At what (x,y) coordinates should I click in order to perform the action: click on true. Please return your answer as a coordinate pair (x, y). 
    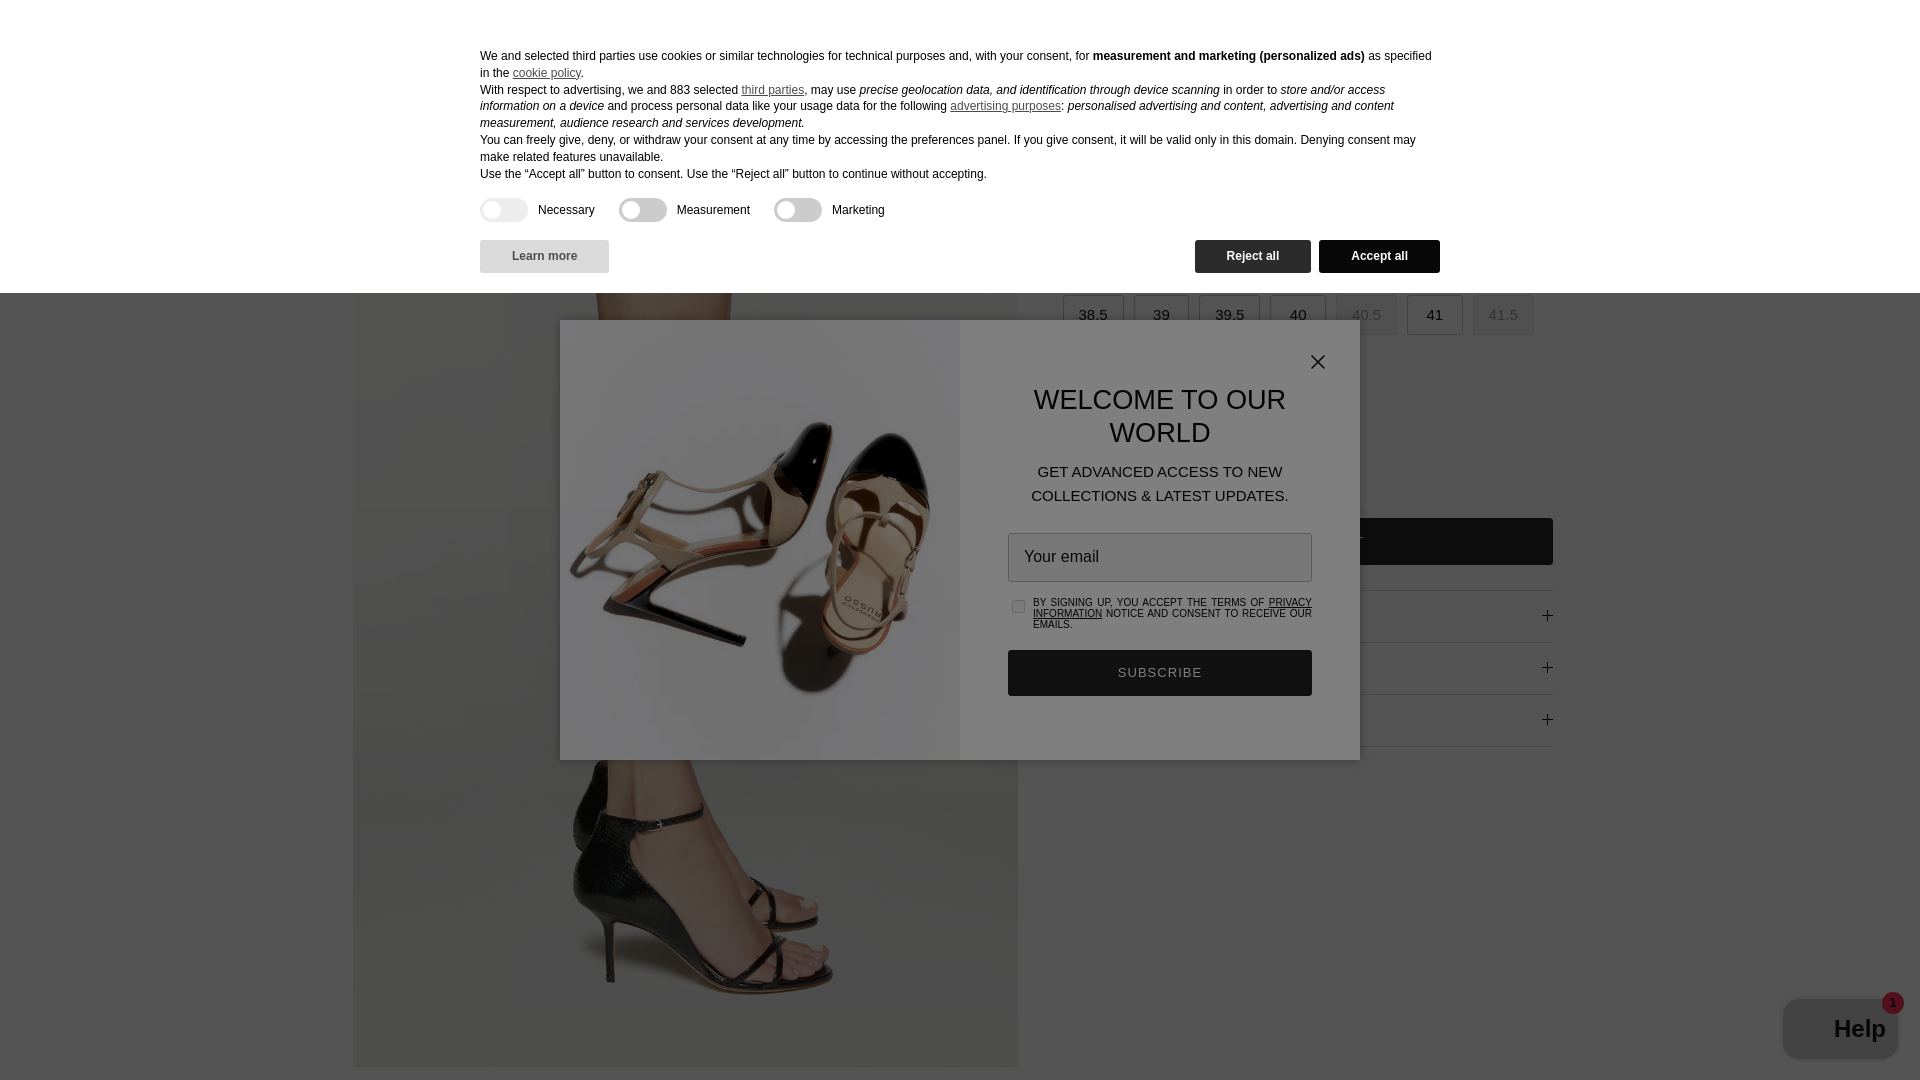
    Looking at the image, I should click on (504, 210).